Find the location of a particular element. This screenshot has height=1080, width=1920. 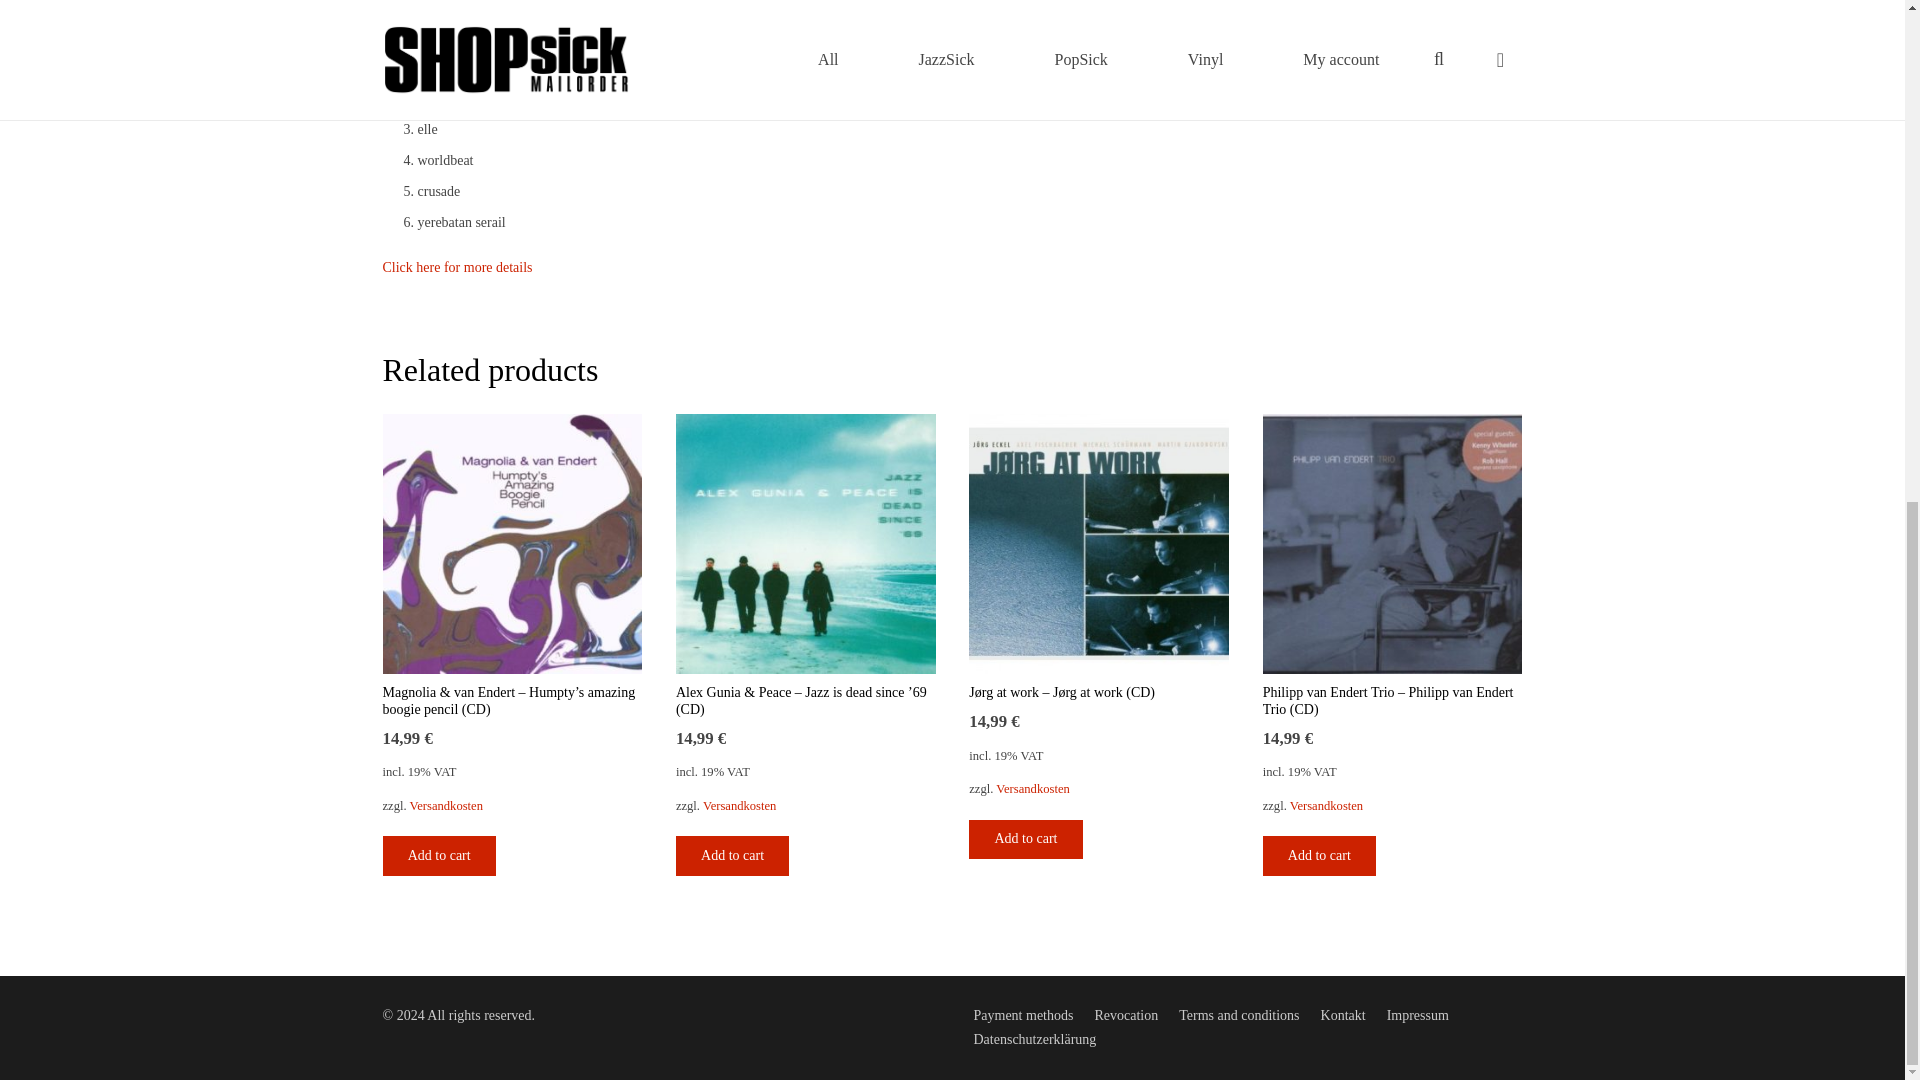

Payment methods is located at coordinates (1023, 1014).